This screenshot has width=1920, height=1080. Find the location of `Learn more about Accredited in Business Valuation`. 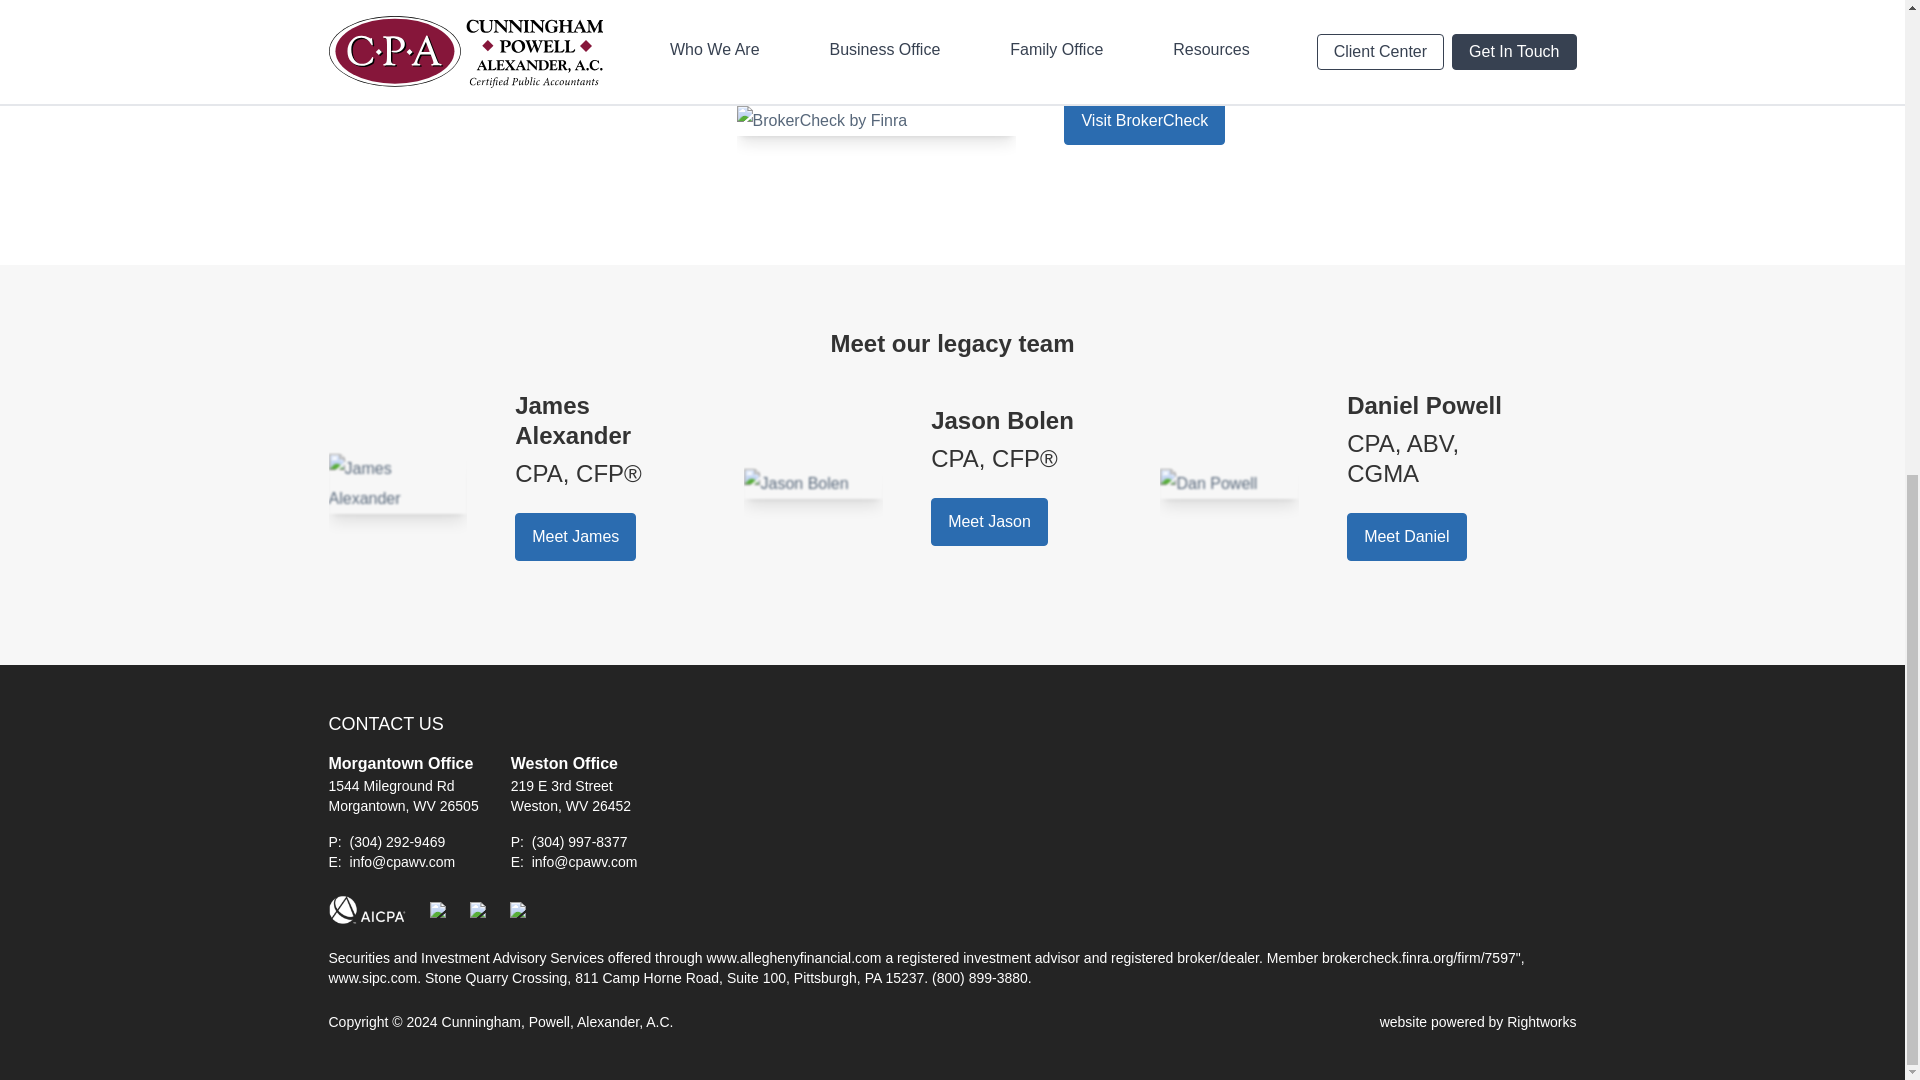

Learn more about Accredited in Business Valuation is located at coordinates (478, 910).